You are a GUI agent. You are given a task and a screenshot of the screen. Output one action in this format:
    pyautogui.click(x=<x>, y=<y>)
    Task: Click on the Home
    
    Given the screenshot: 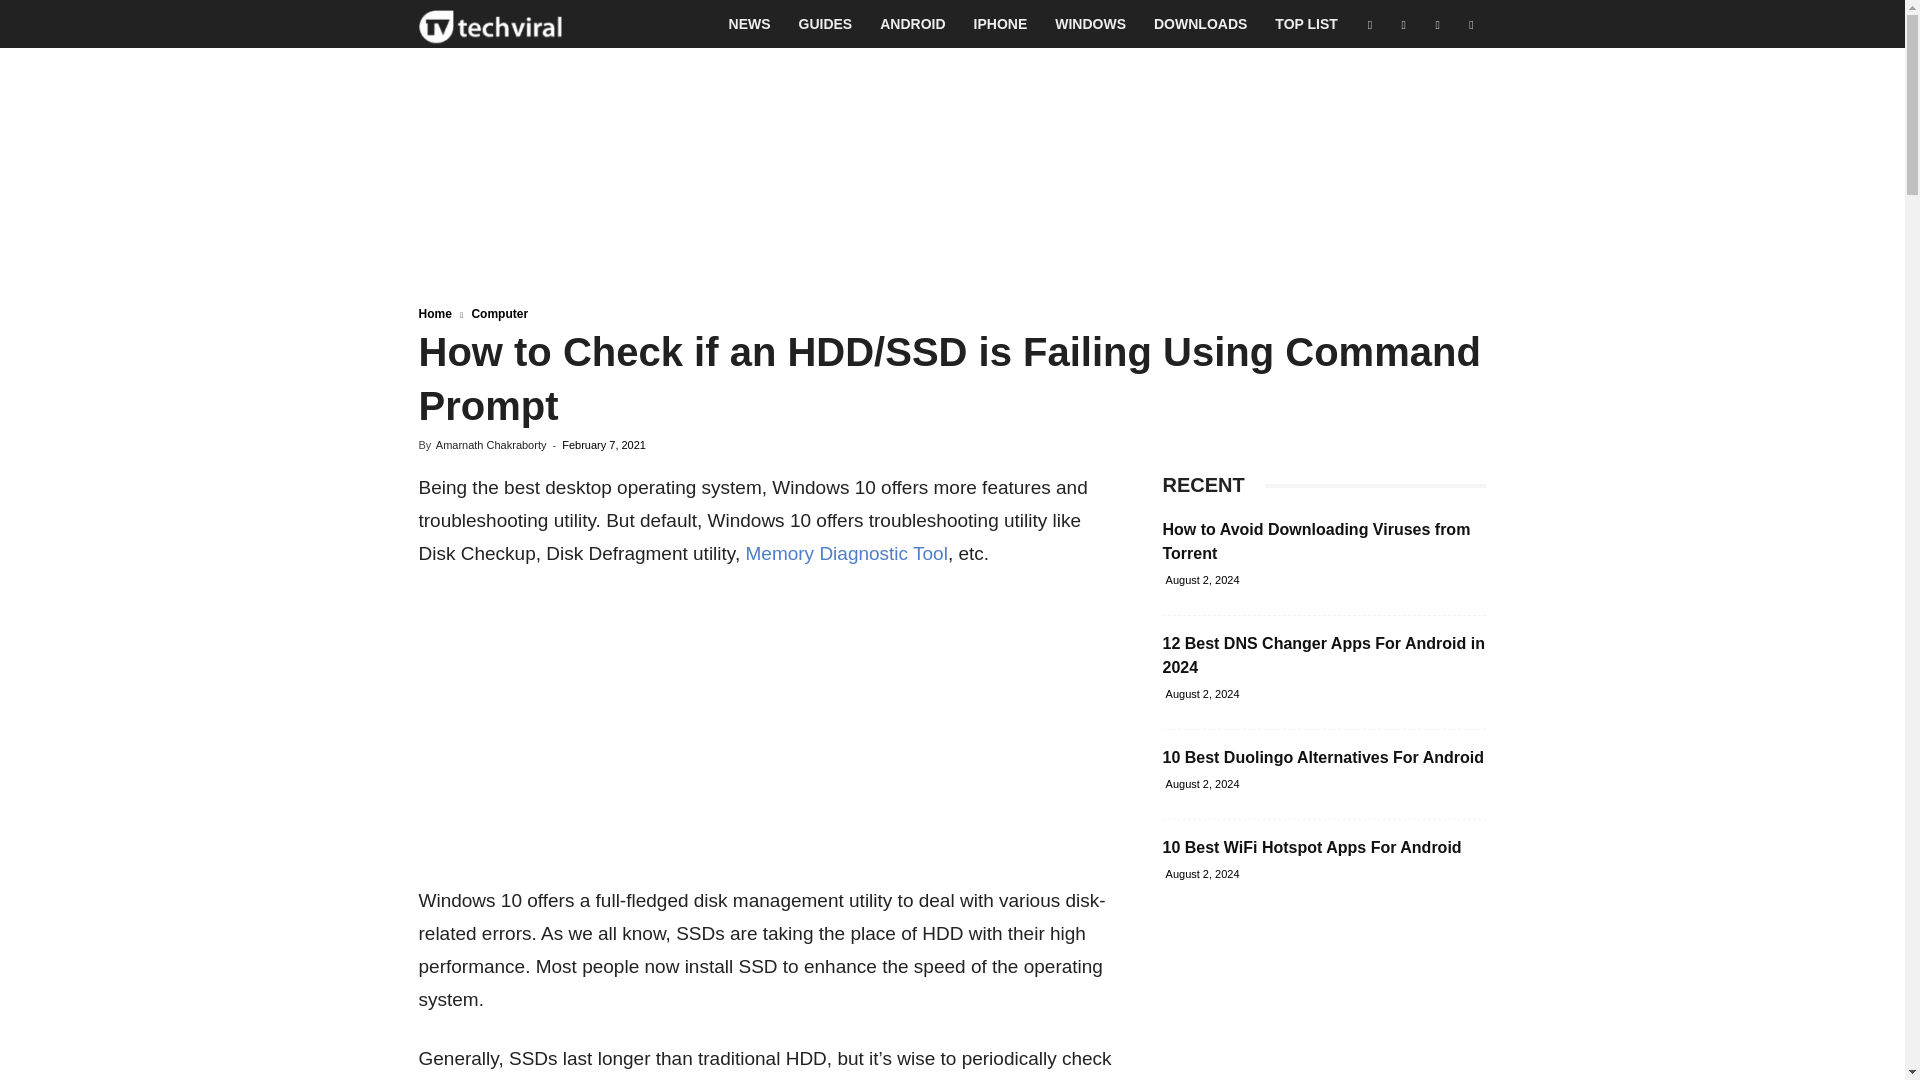 What is the action you would take?
    pyautogui.click(x=434, y=313)
    